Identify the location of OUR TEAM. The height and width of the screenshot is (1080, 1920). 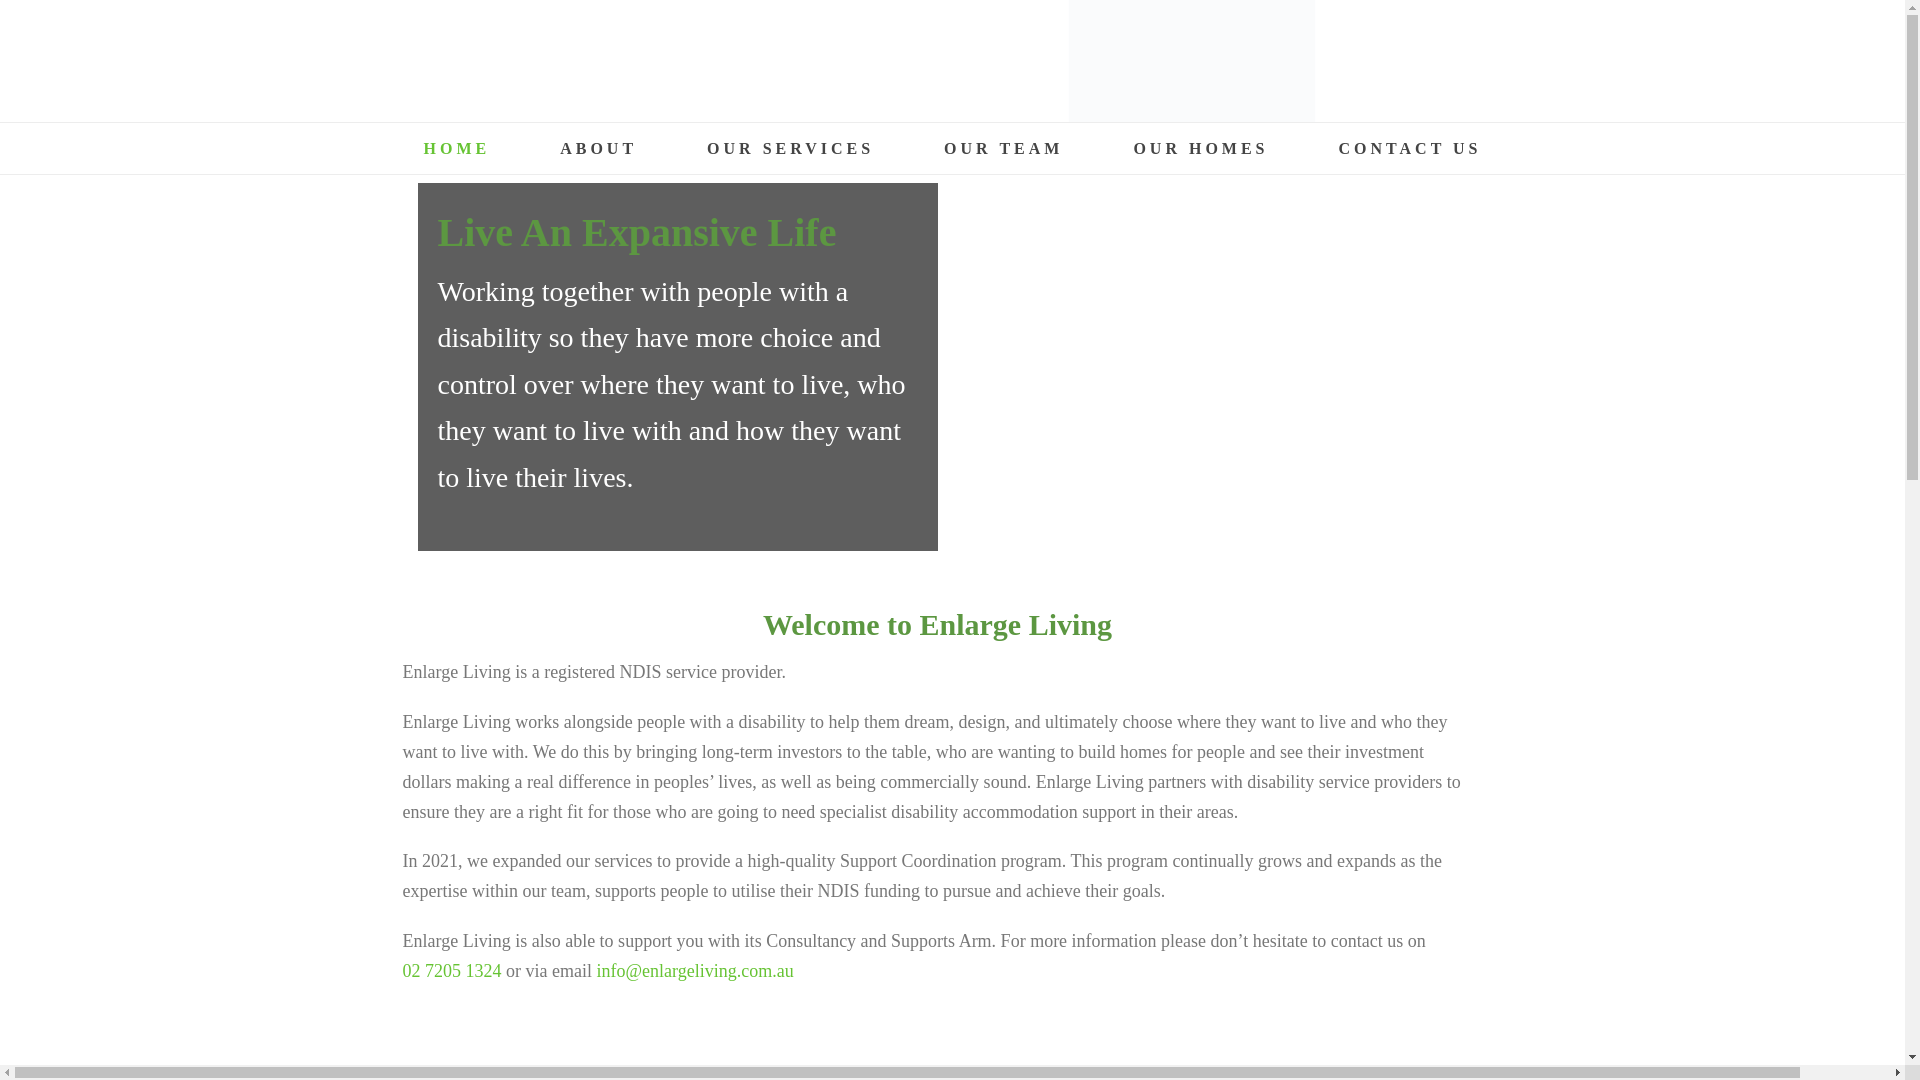
(1004, 148).